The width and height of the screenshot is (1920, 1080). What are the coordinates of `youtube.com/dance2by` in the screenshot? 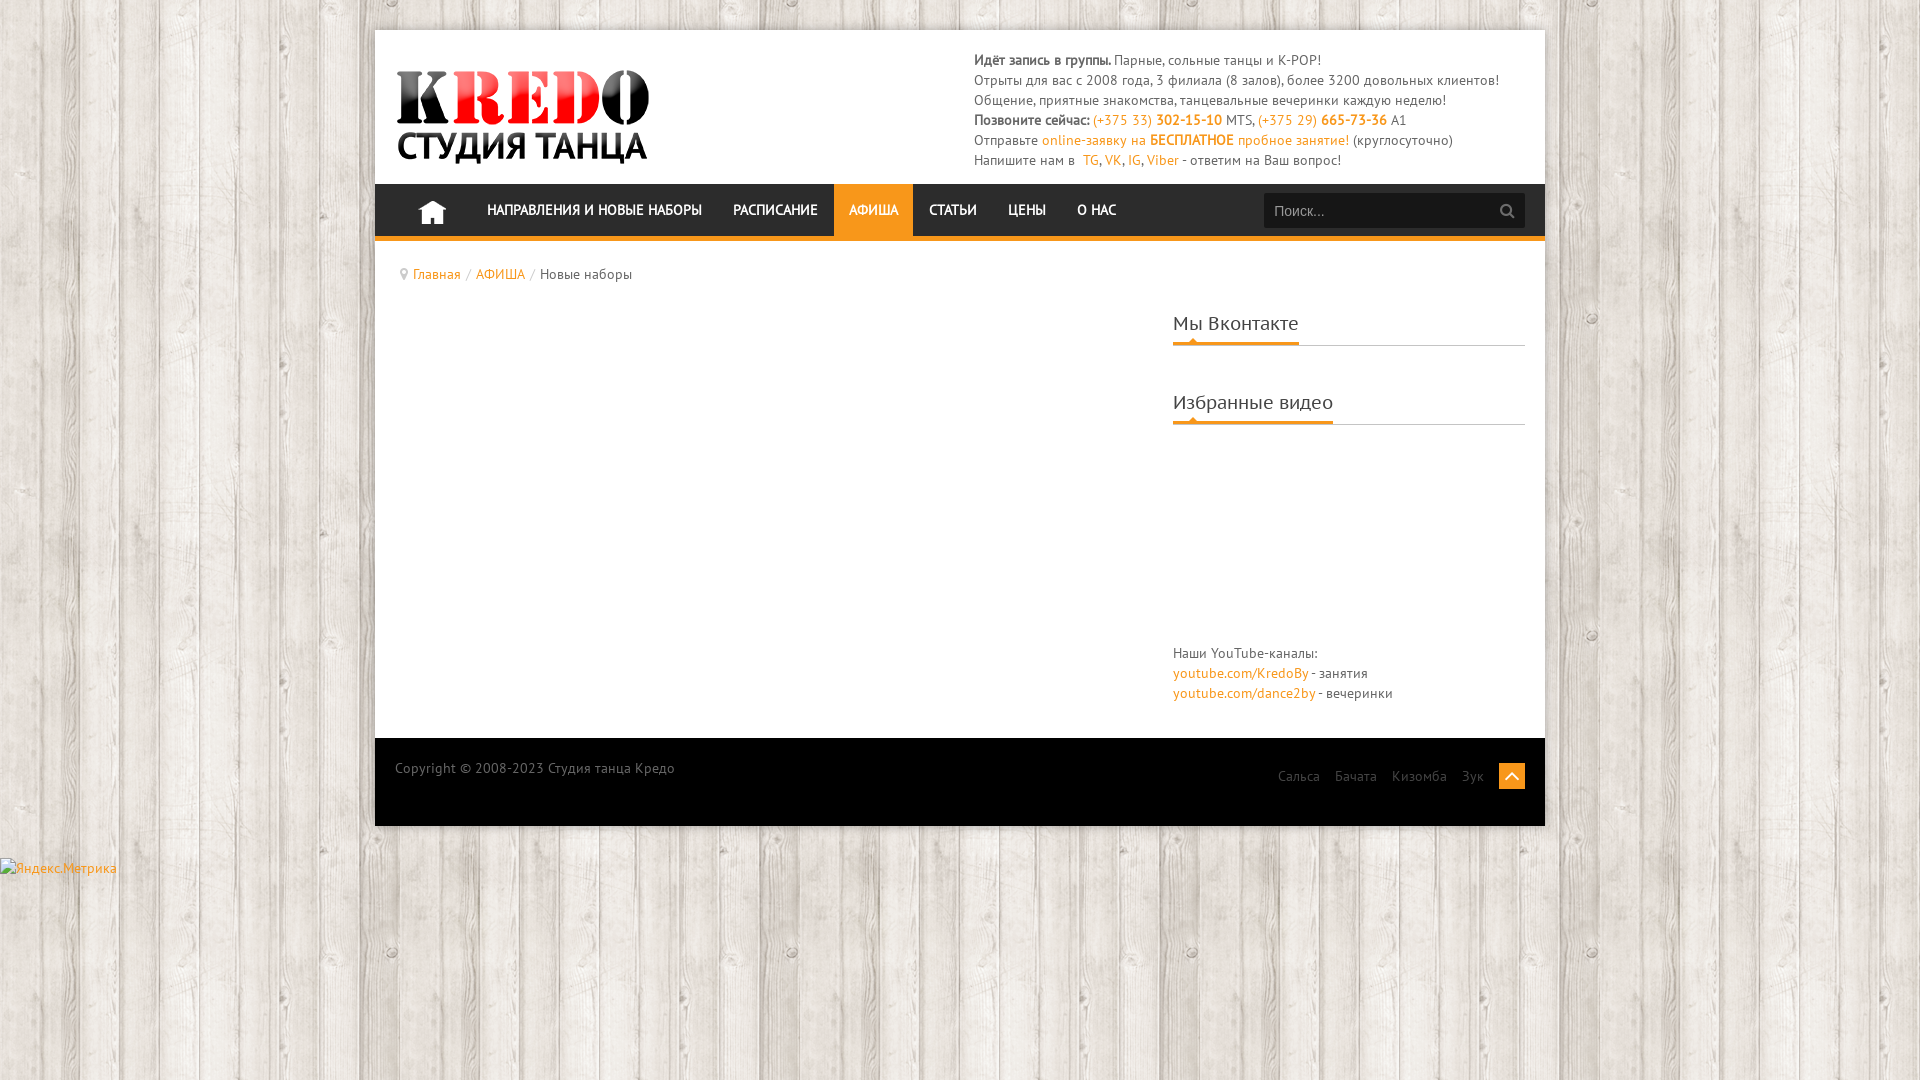 It's located at (1244, 693).